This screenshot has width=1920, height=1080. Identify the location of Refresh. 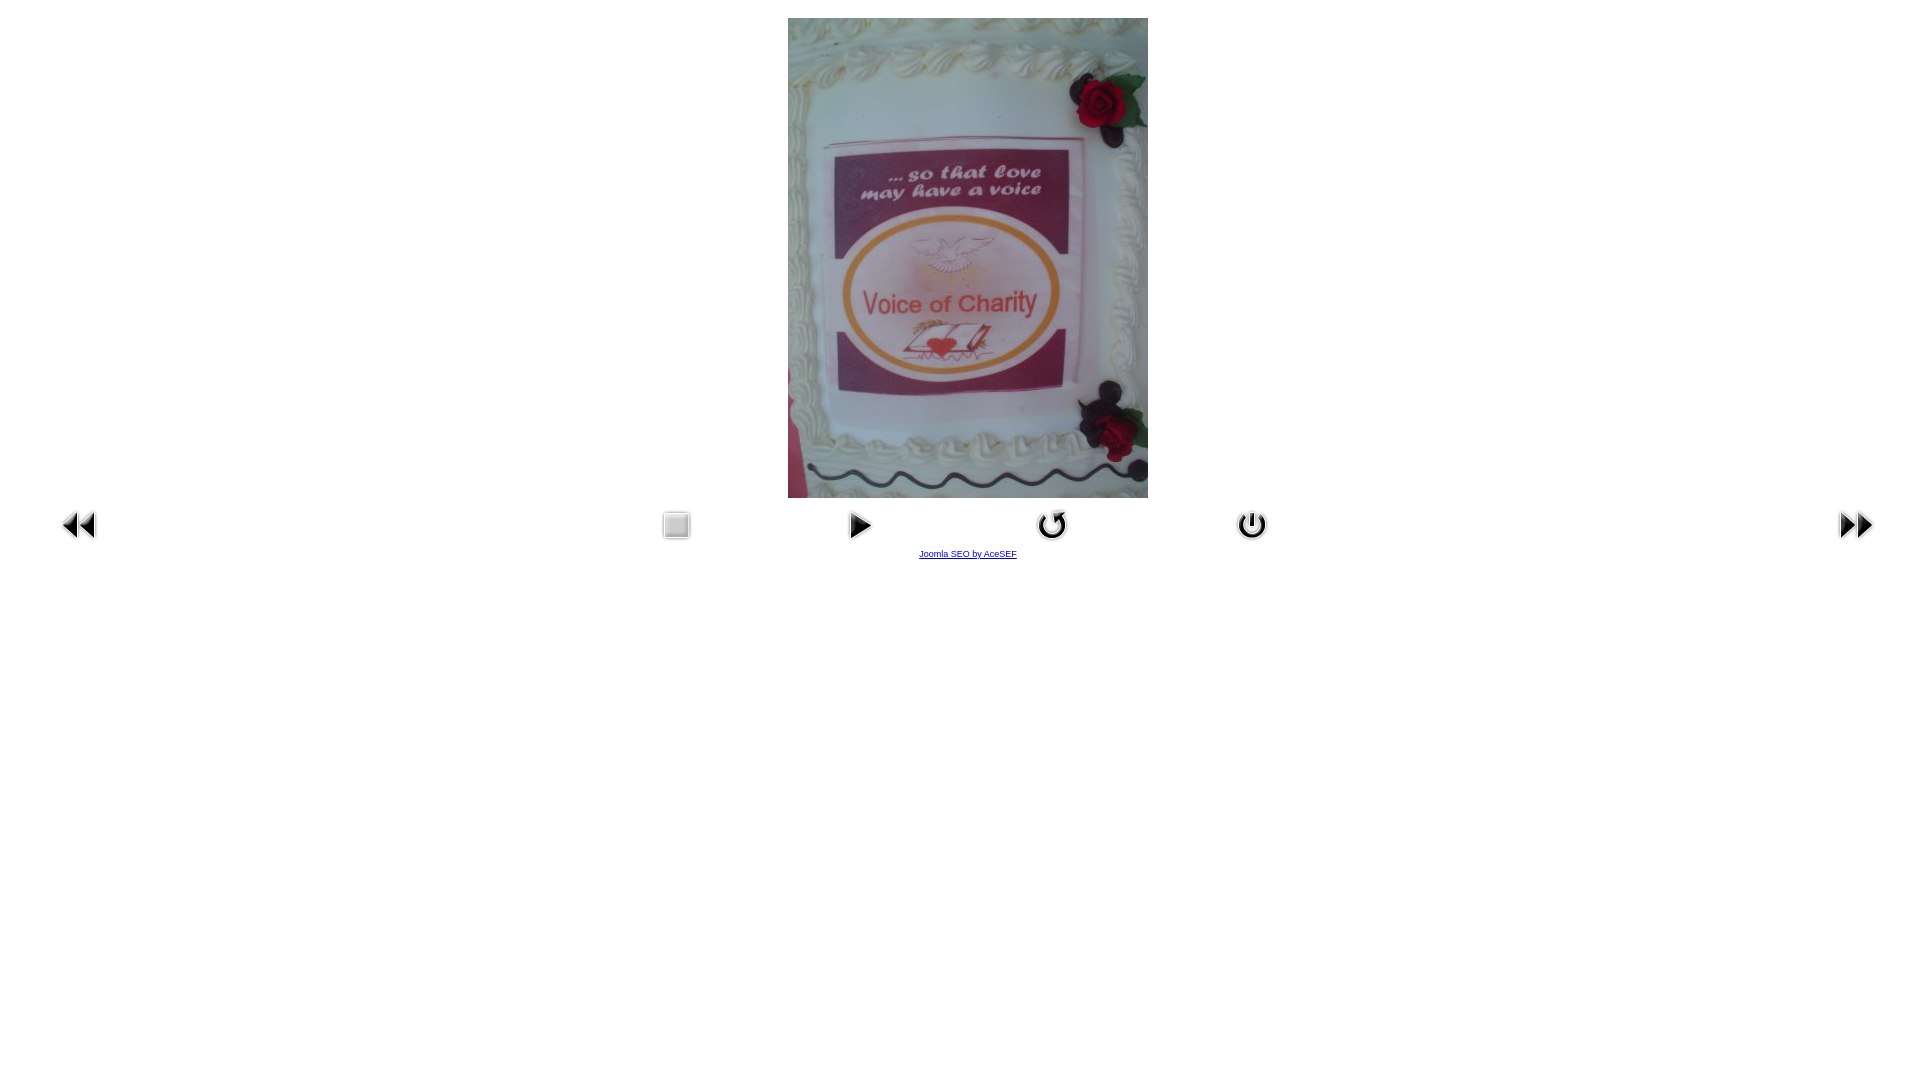
(1052, 544).